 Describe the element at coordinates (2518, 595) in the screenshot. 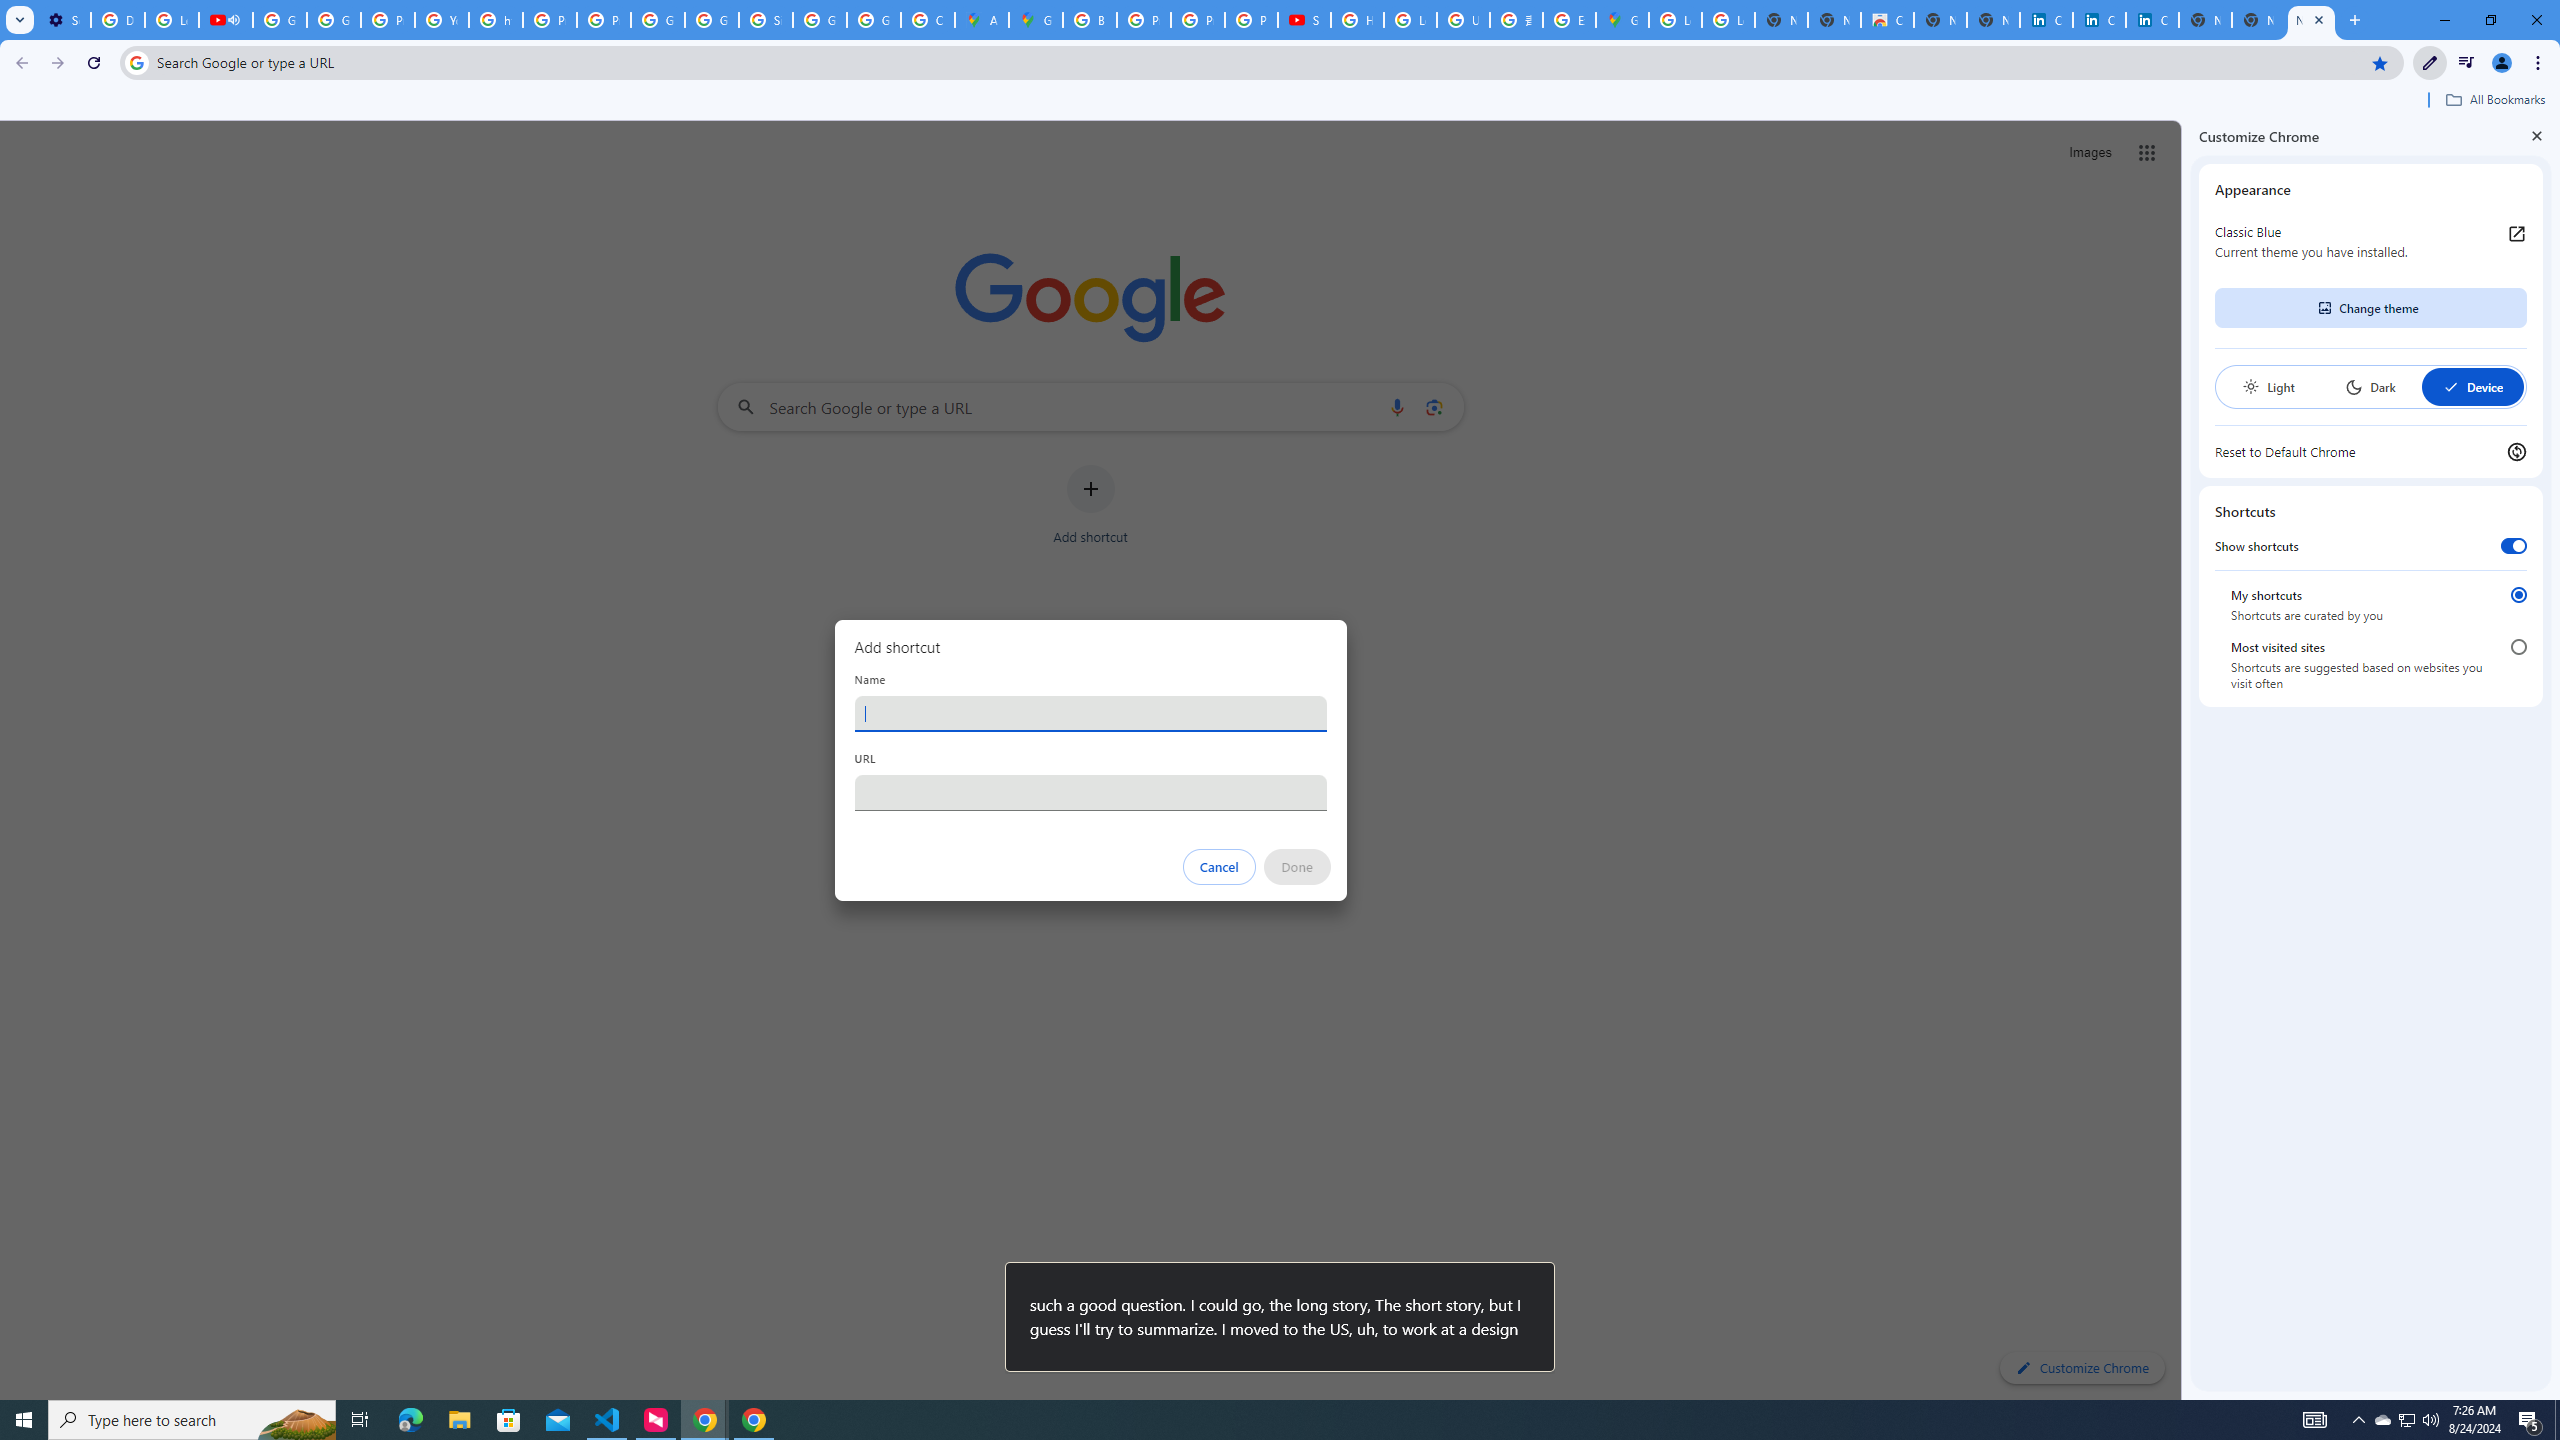

I see `My shortcuts` at that location.